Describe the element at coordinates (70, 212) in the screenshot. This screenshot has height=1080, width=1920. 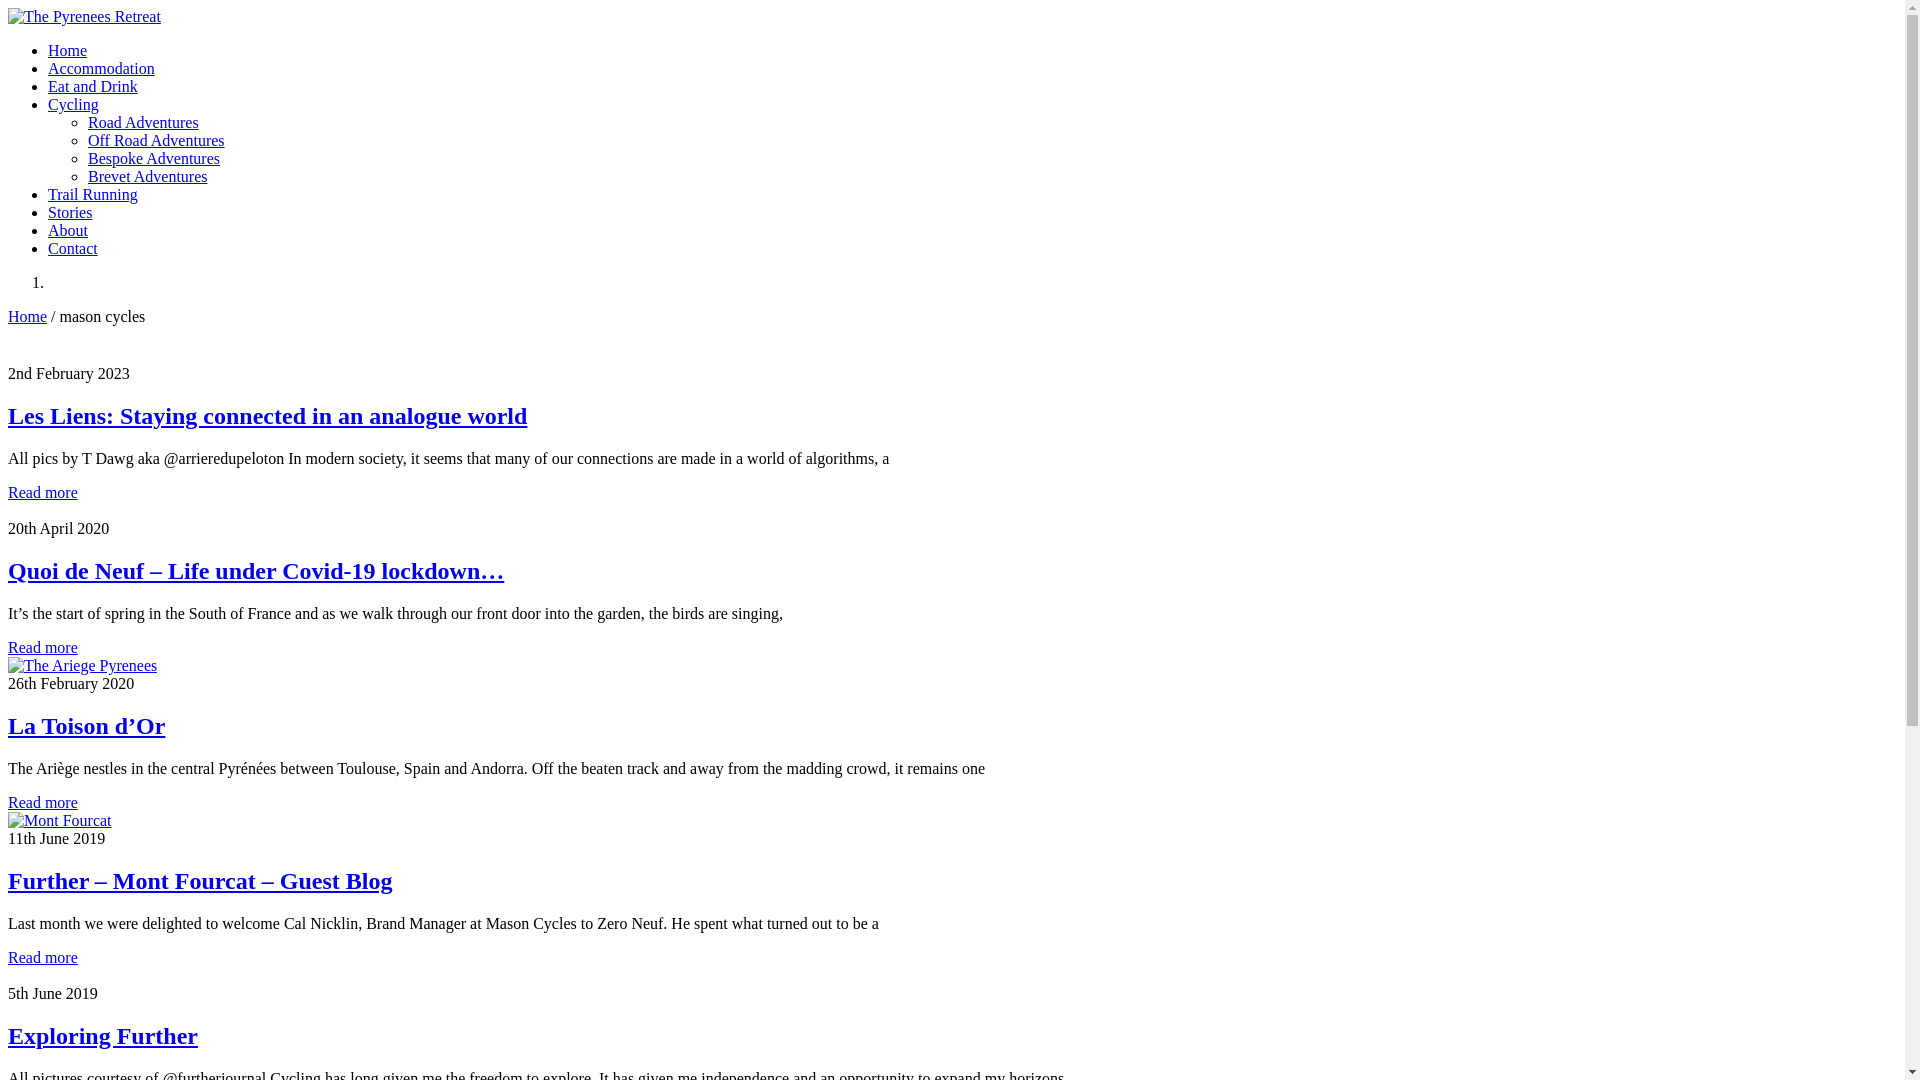
I see `Stories` at that location.